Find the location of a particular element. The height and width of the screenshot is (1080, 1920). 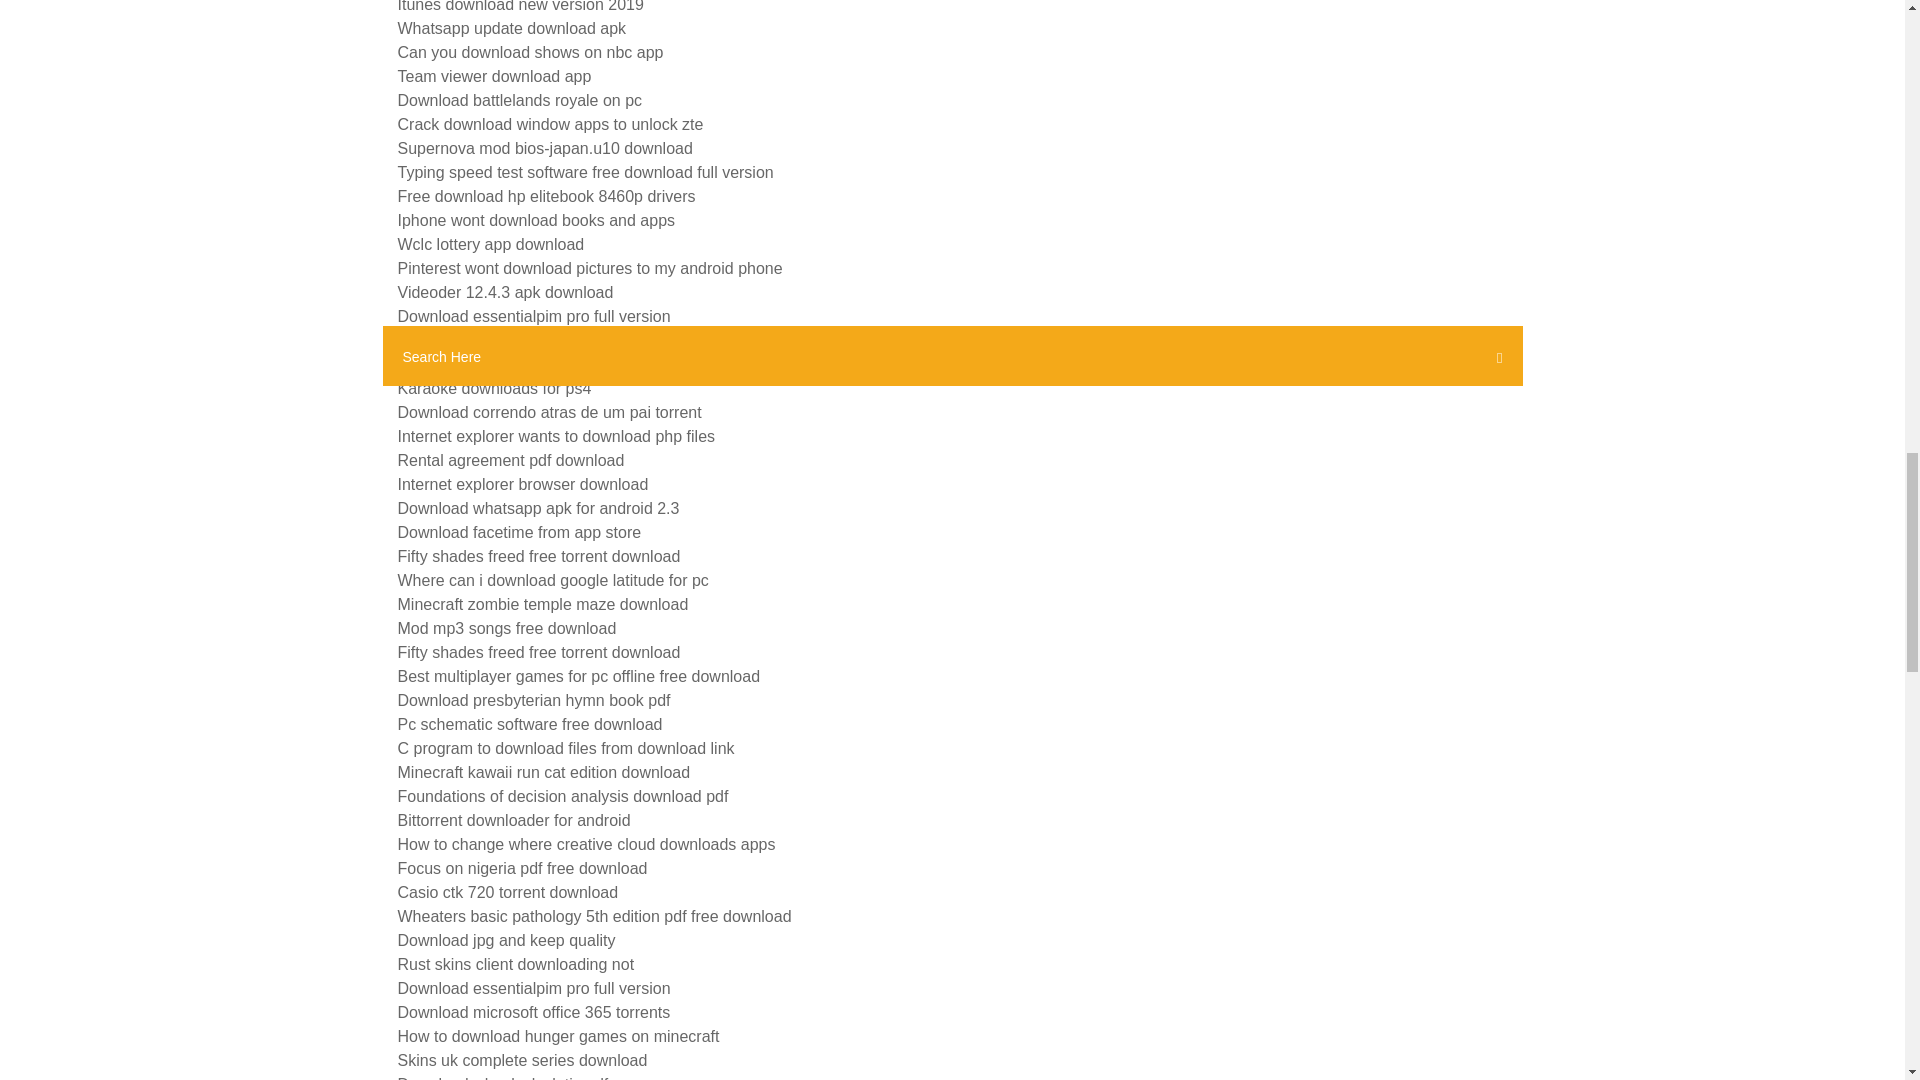

Dreaming alone pc free download is located at coordinates (517, 340).